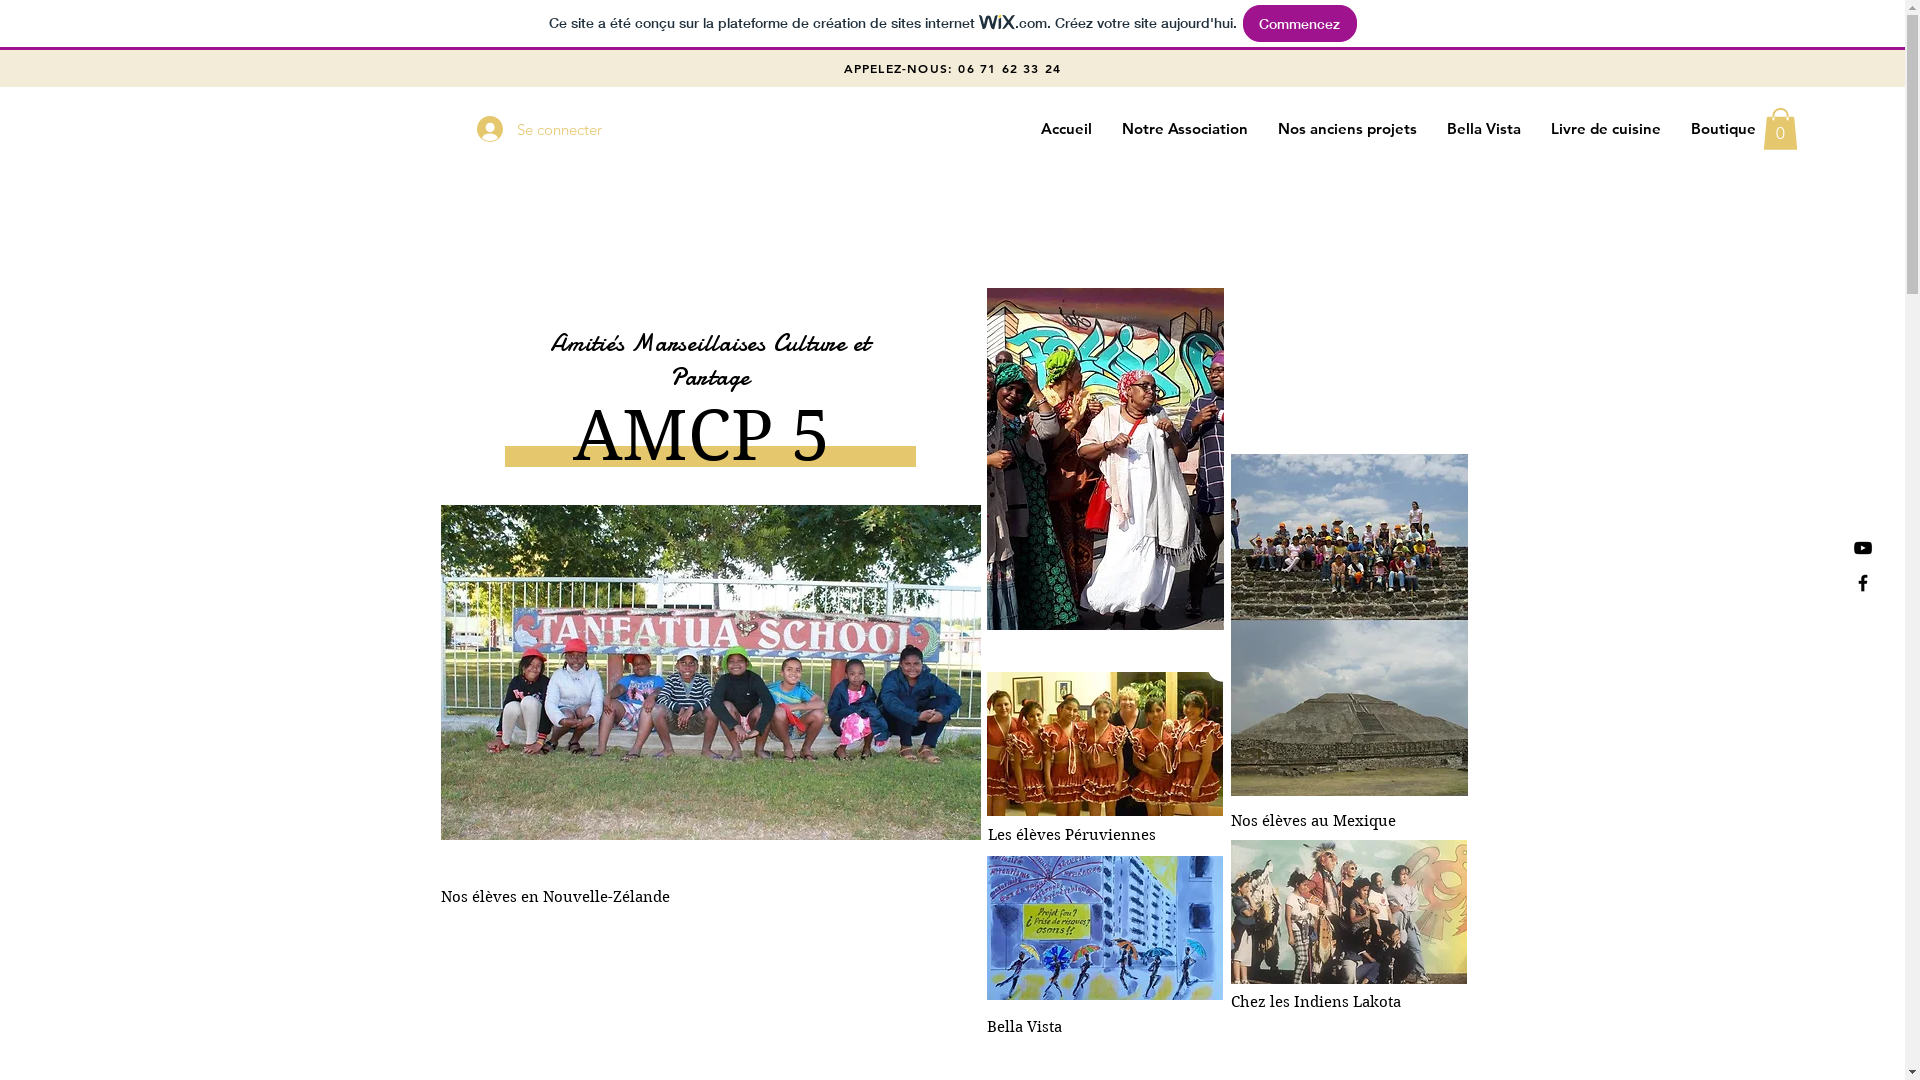 The height and width of the screenshot is (1080, 1920). What do you see at coordinates (1724, 129) in the screenshot?
I see `Boutique` at bounding box center [1724, 129].